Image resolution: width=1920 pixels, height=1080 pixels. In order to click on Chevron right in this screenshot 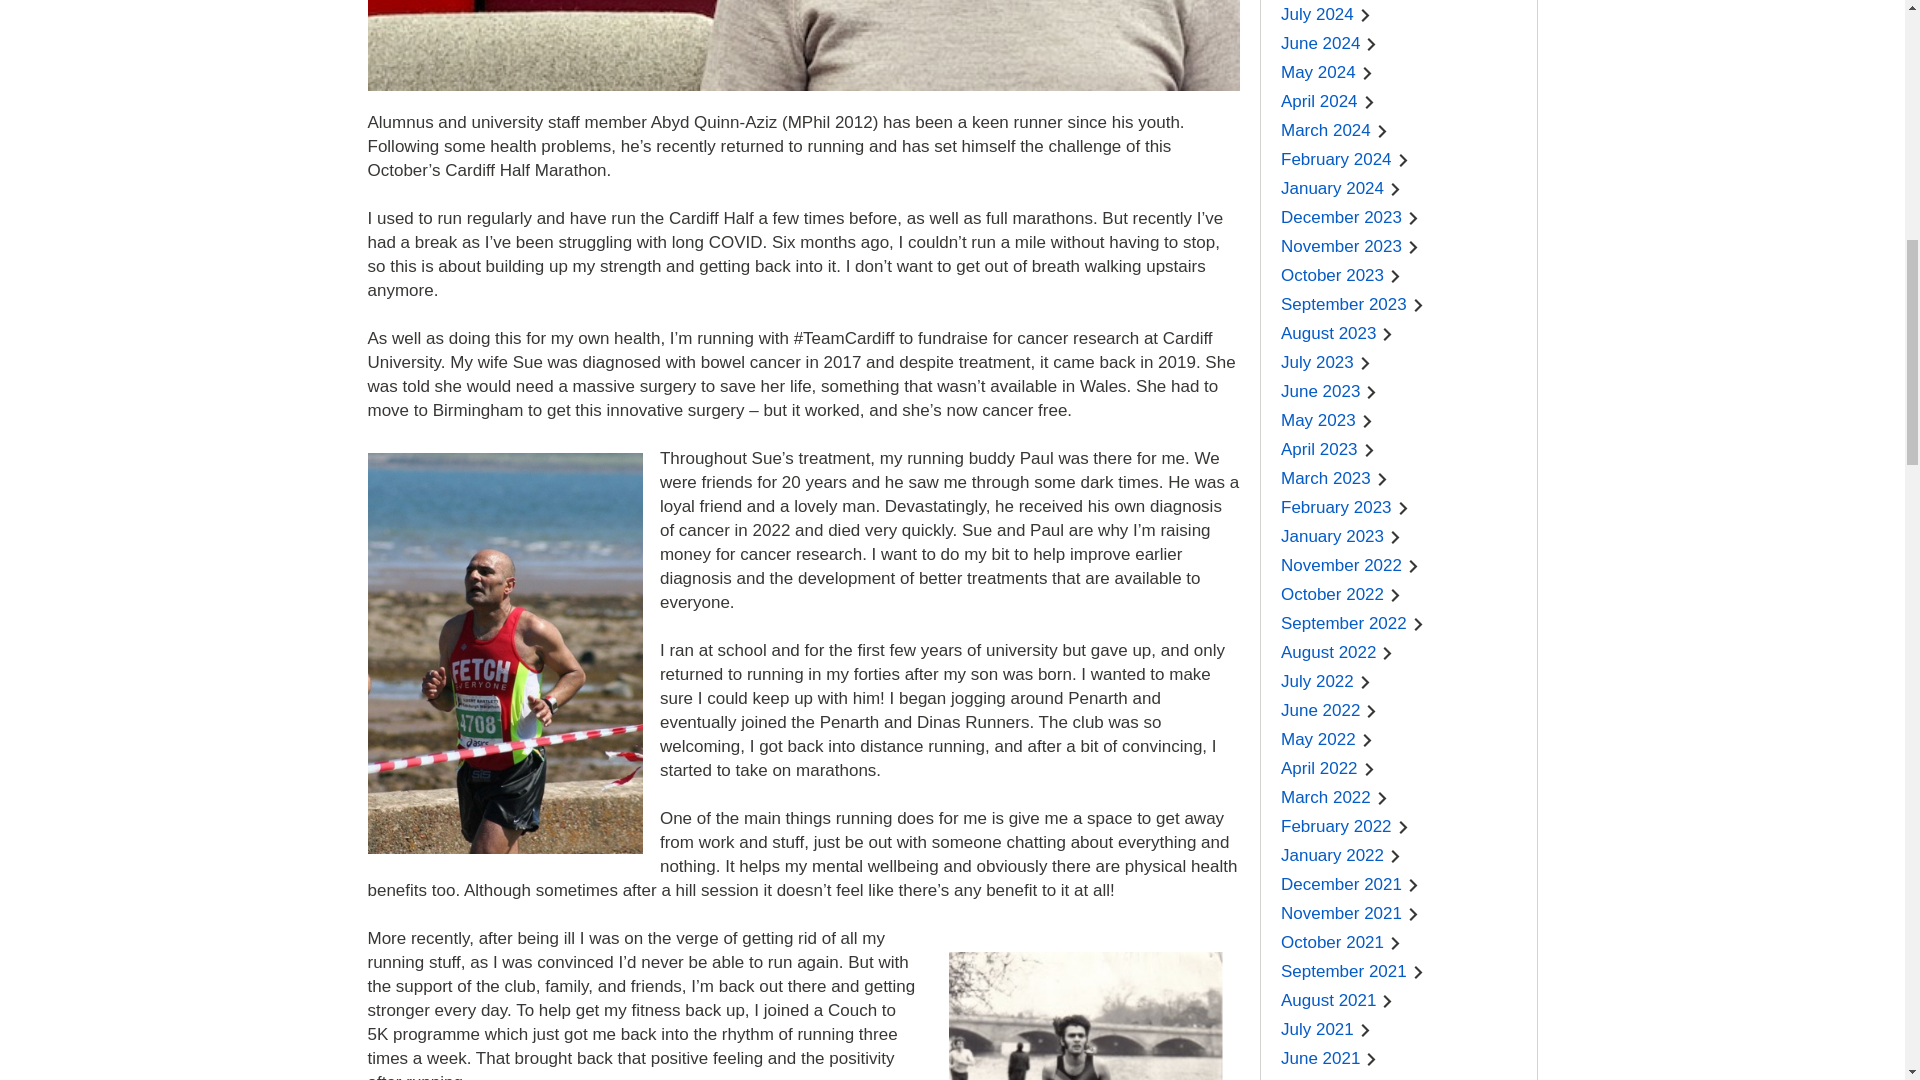, I will do `click(1368, 72)`.